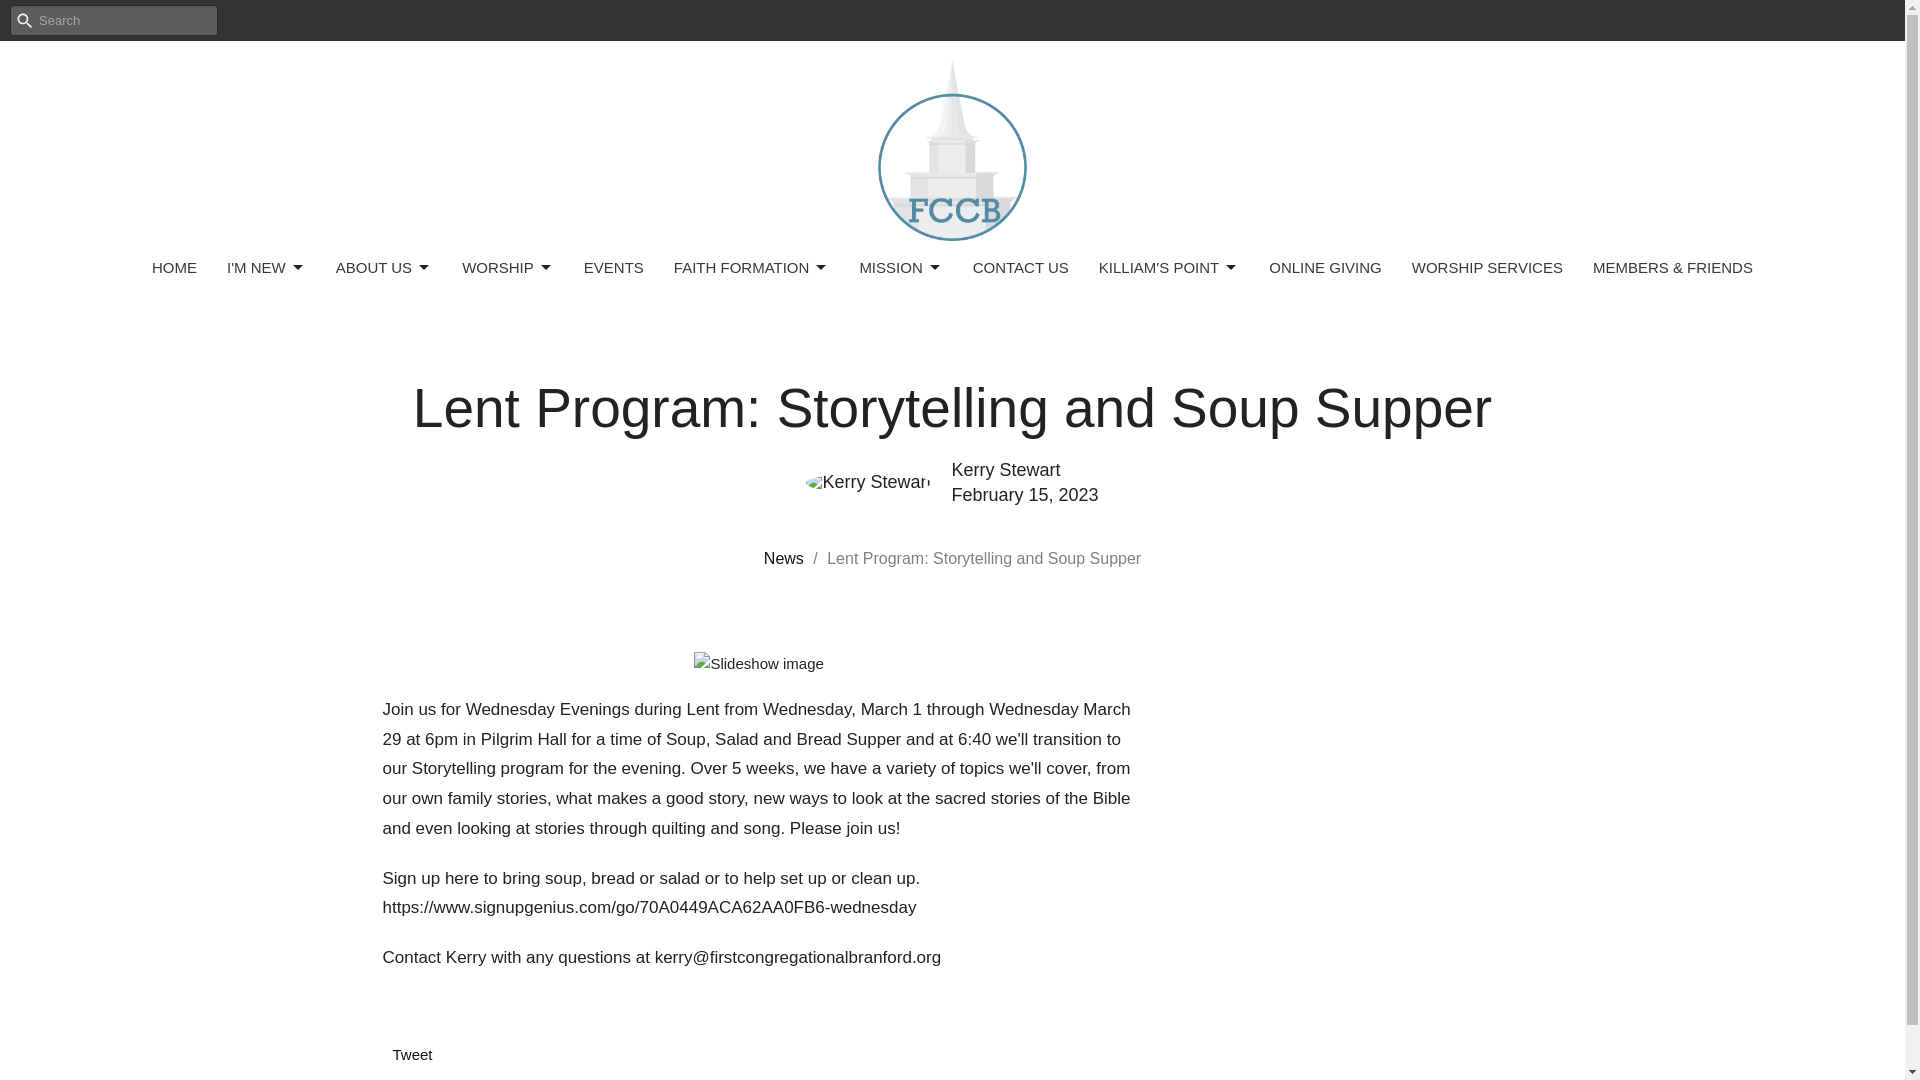 The height and width of the screenshot is (1080, 1920). Describe the element at coordinates (751, 267) in the screenshot. I see `FAITH FORMATION` at that location.